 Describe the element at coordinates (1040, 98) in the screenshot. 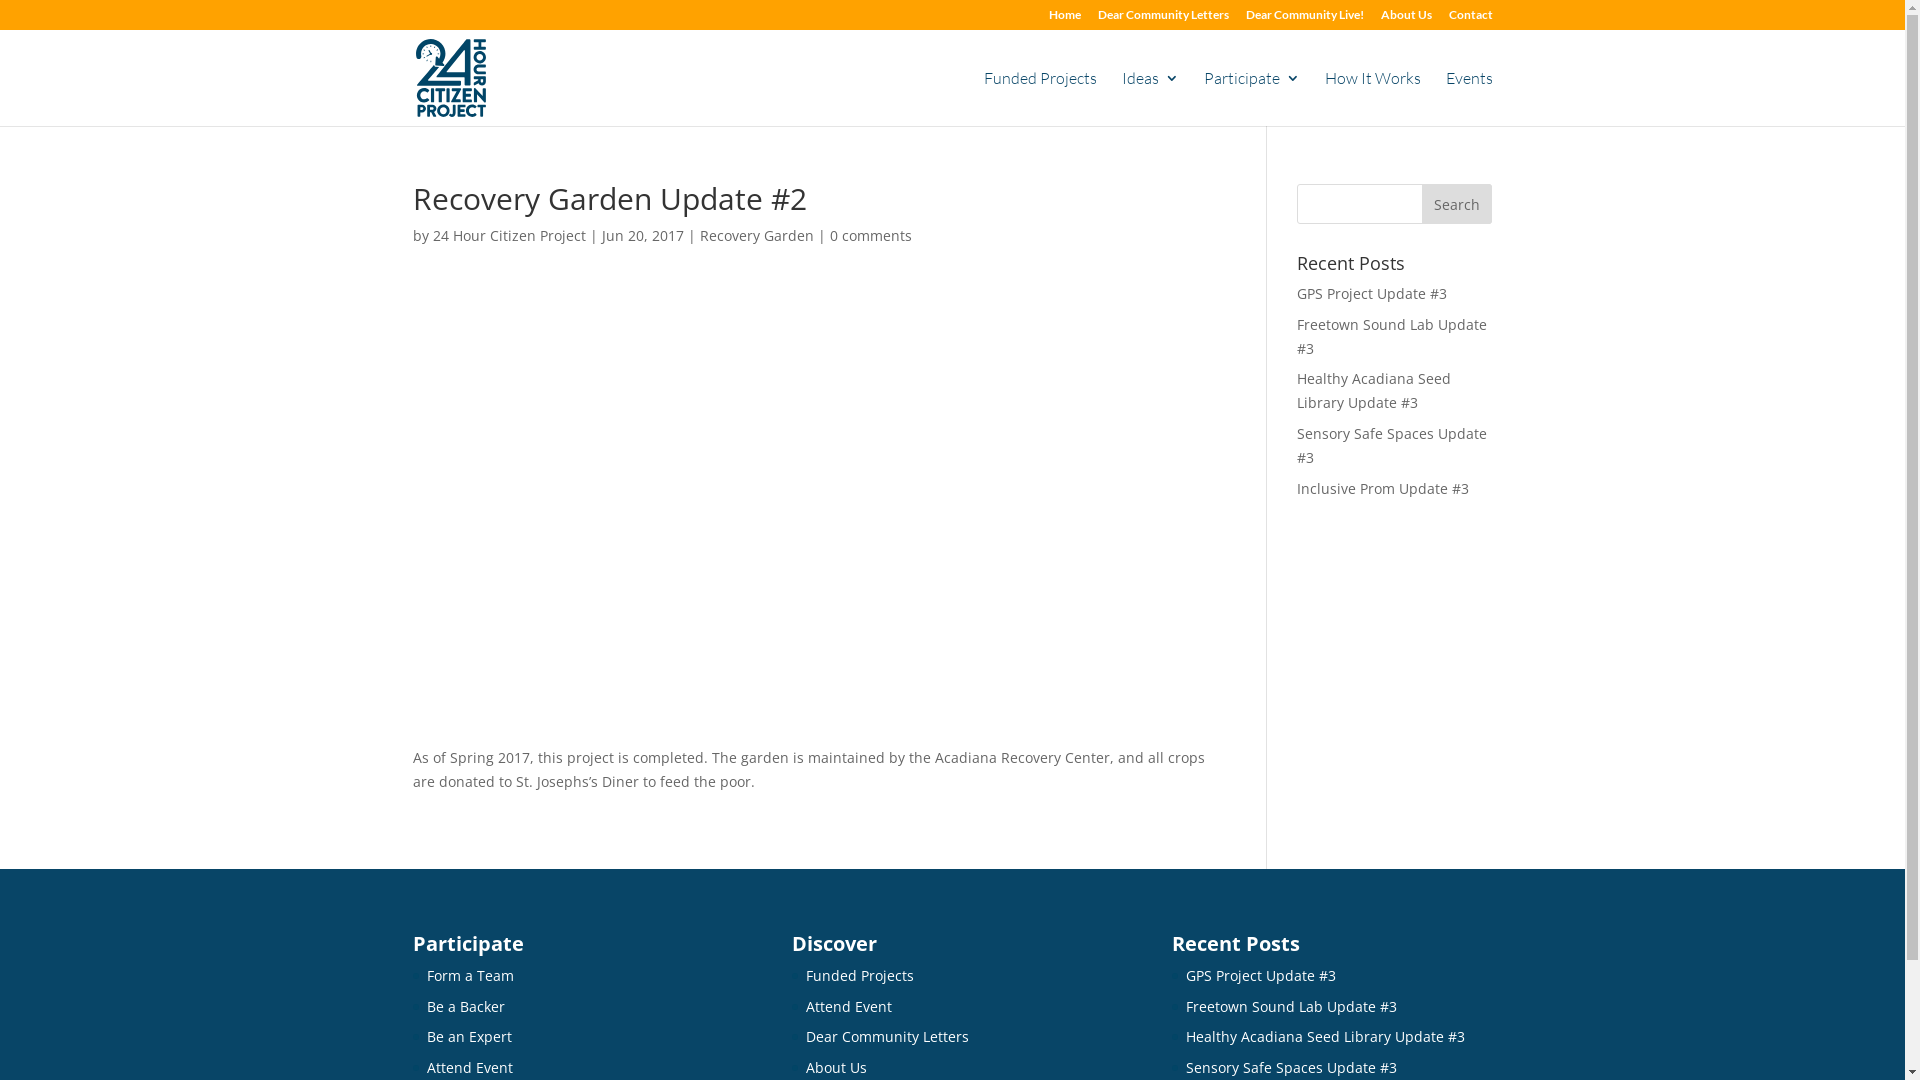

I see `Funded Projects` at that location.